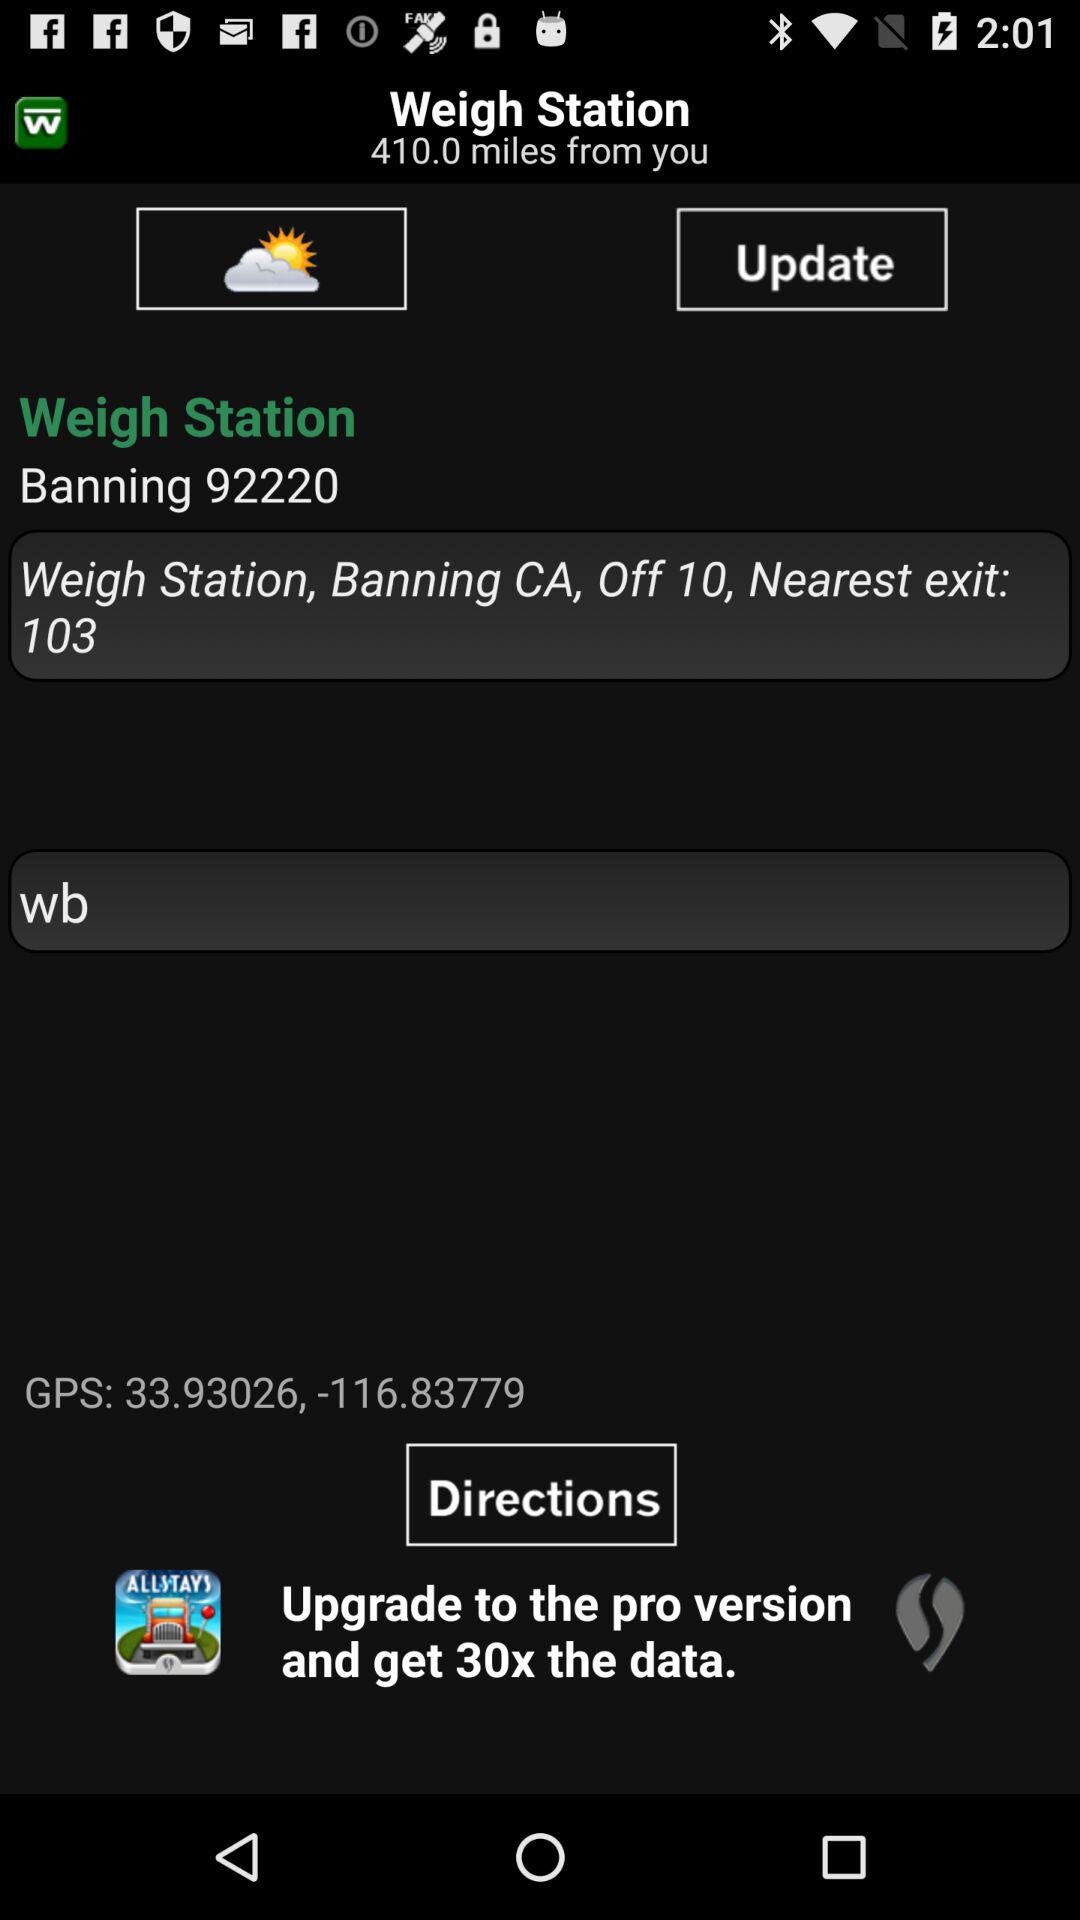 The height and width of the screenshot is (1920, 1080). Describe the element at coordinates (541, 1494) in the screenshot. I see `tap the icon below the gps 33 93026` at that location.